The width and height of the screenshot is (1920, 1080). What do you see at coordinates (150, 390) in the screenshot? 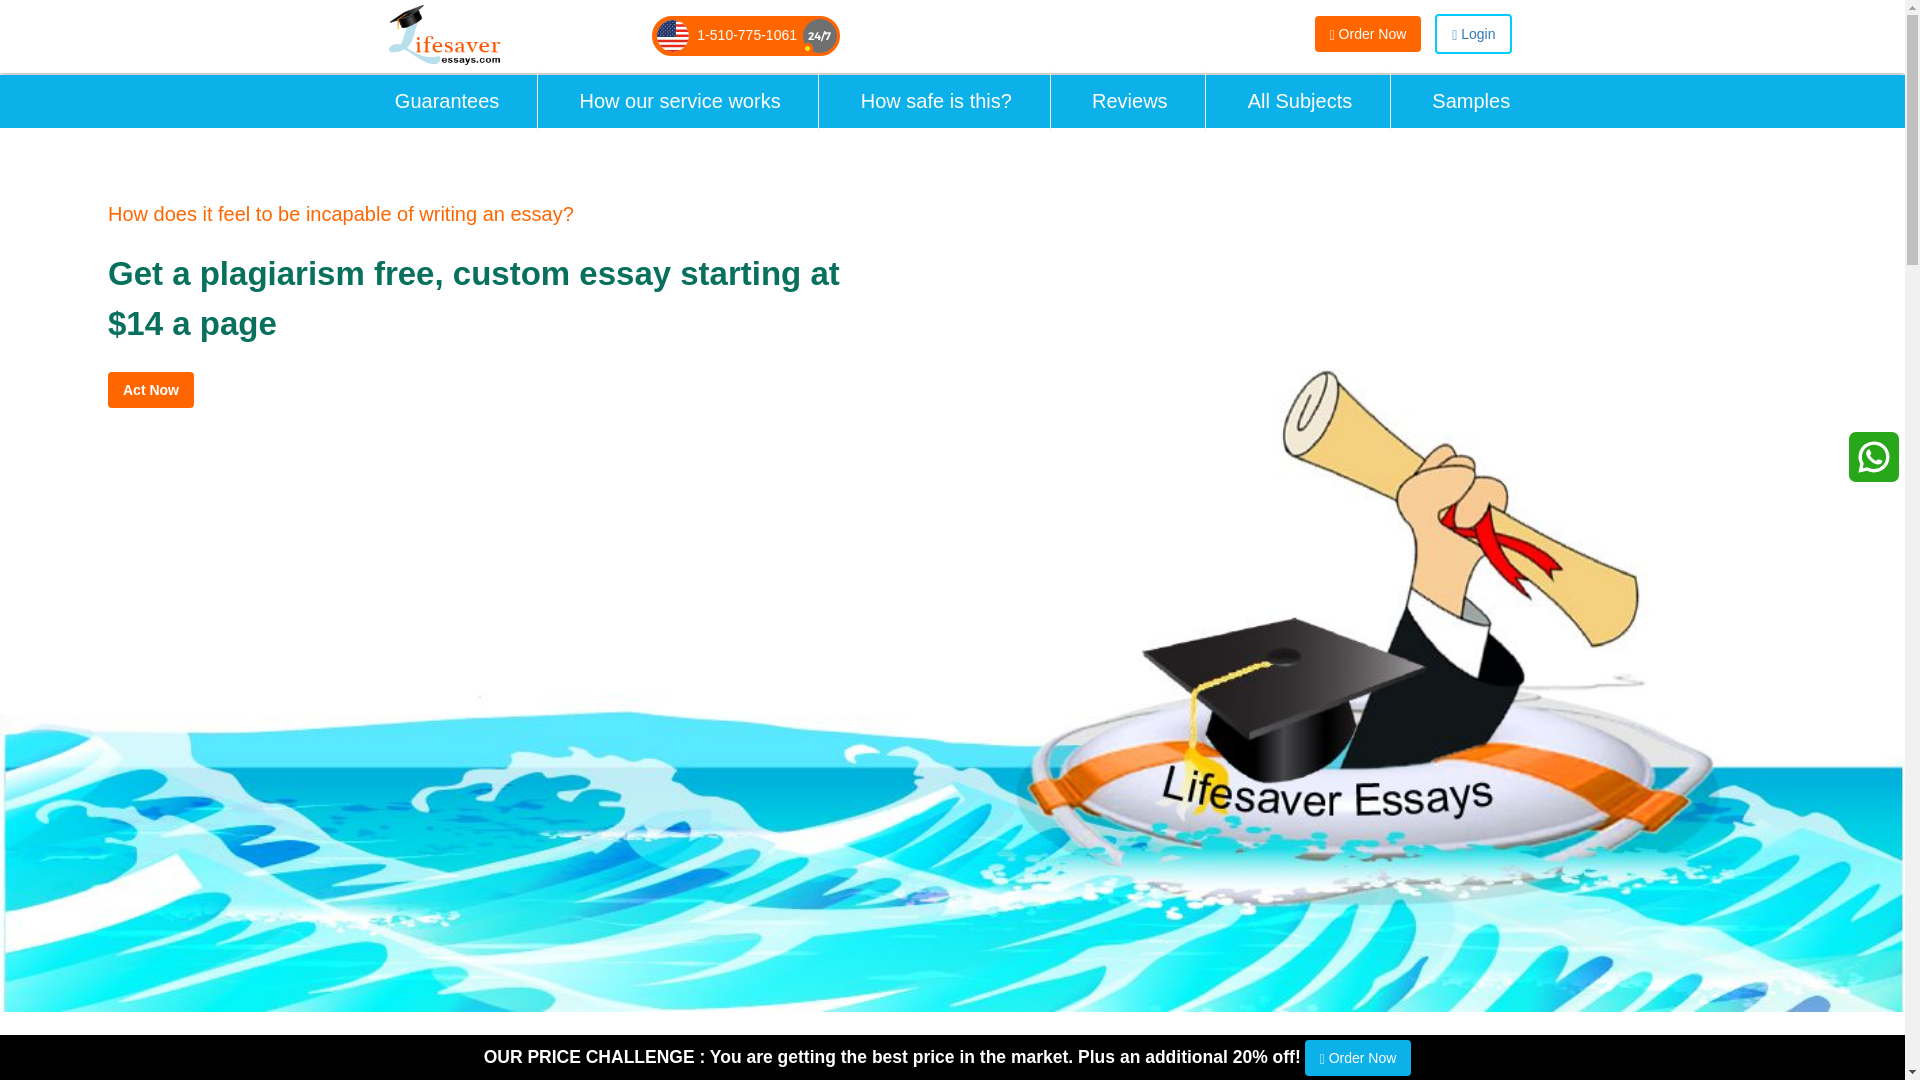
I see `Act Now` at bounding box center [150, 390].